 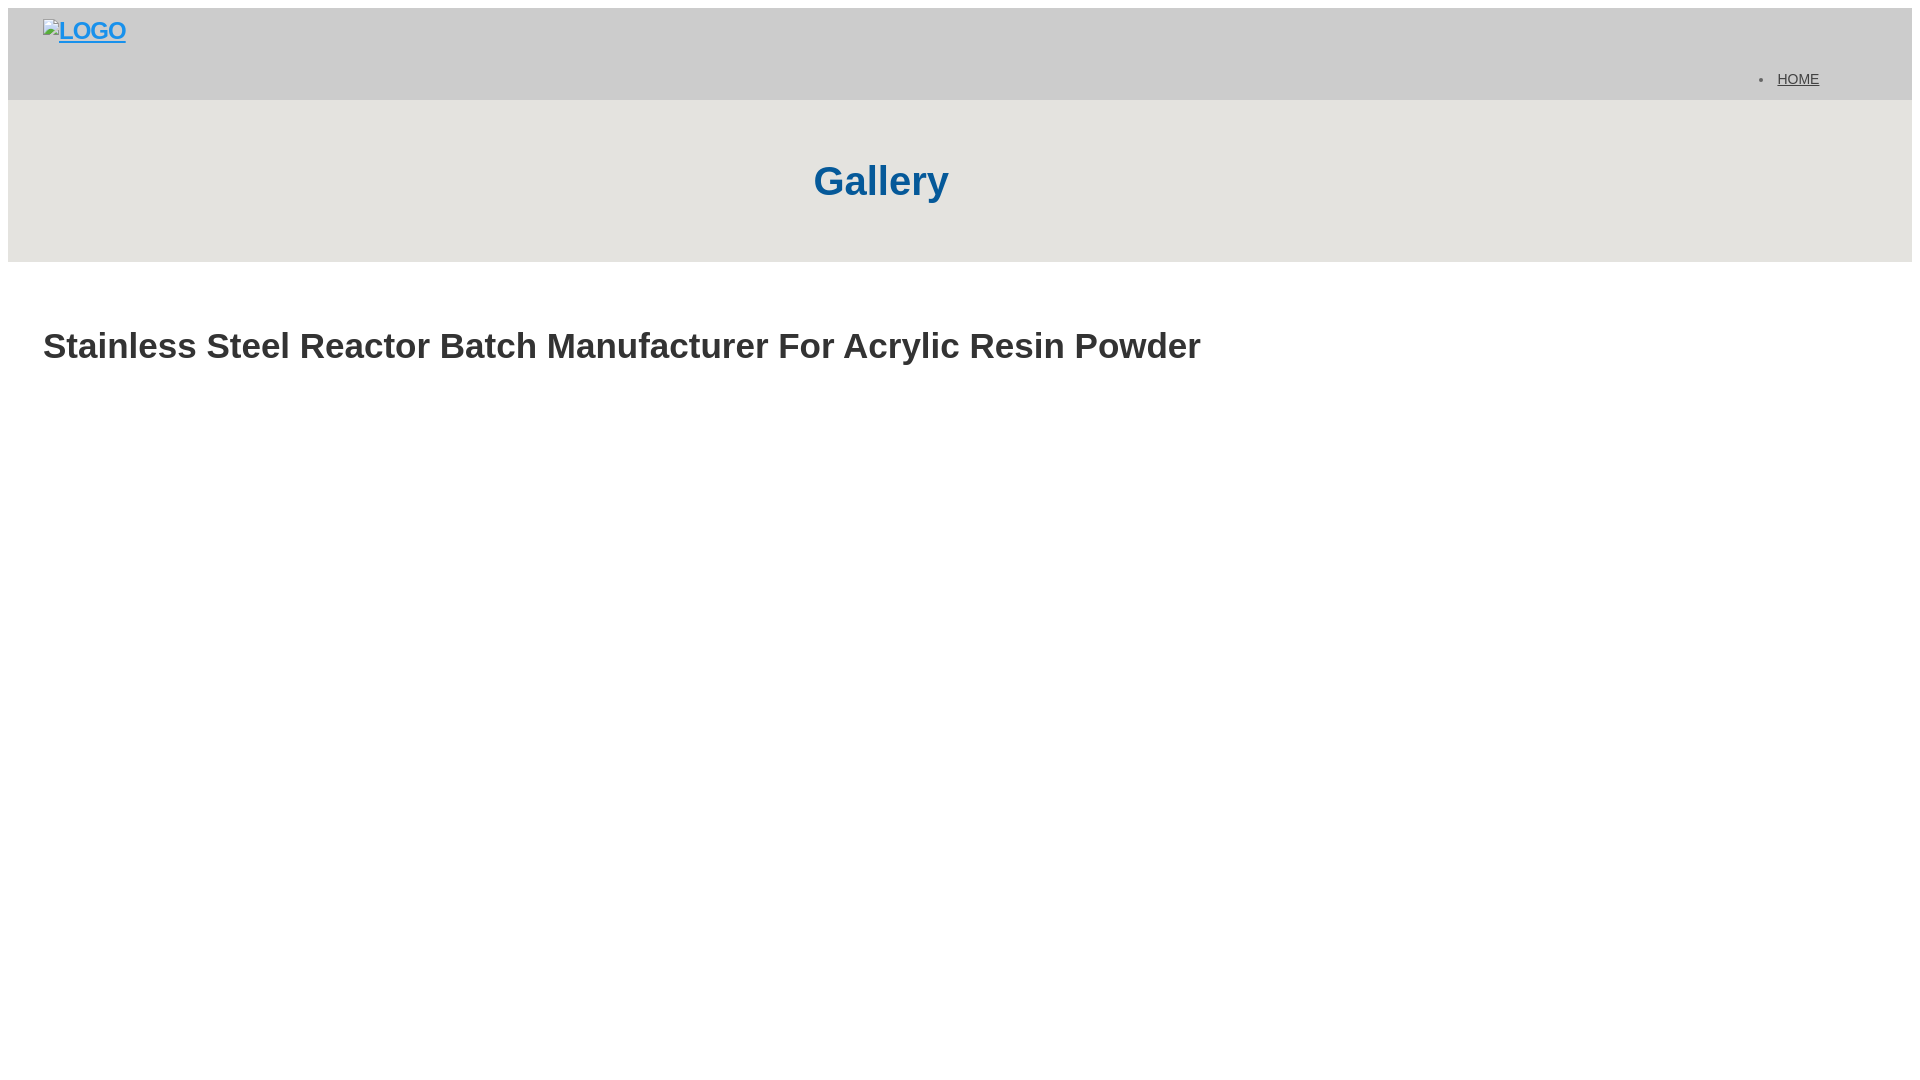 I want to click on ABOUT US, so click(x=1812, y=114).